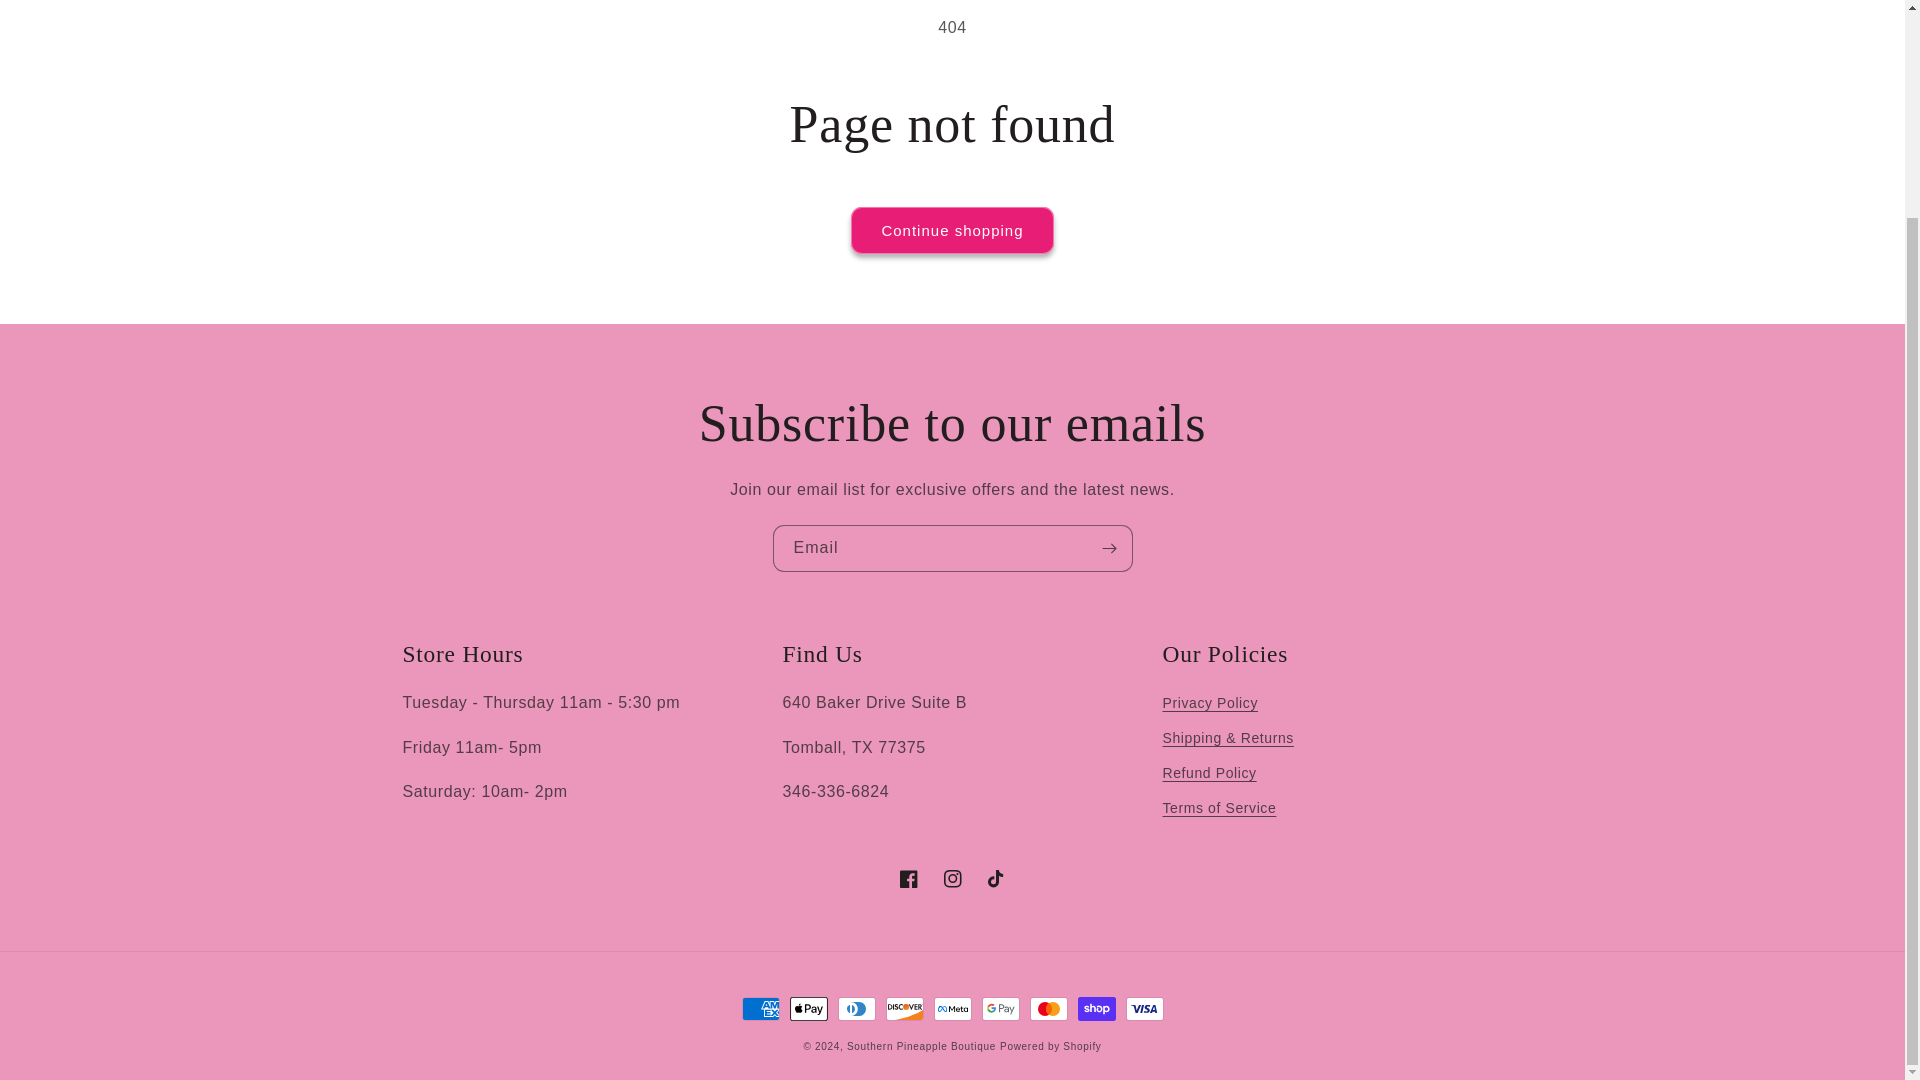  Describe the element at coordinates (1208, 773) in the screenshot. I see `Refund Policy` at that location.